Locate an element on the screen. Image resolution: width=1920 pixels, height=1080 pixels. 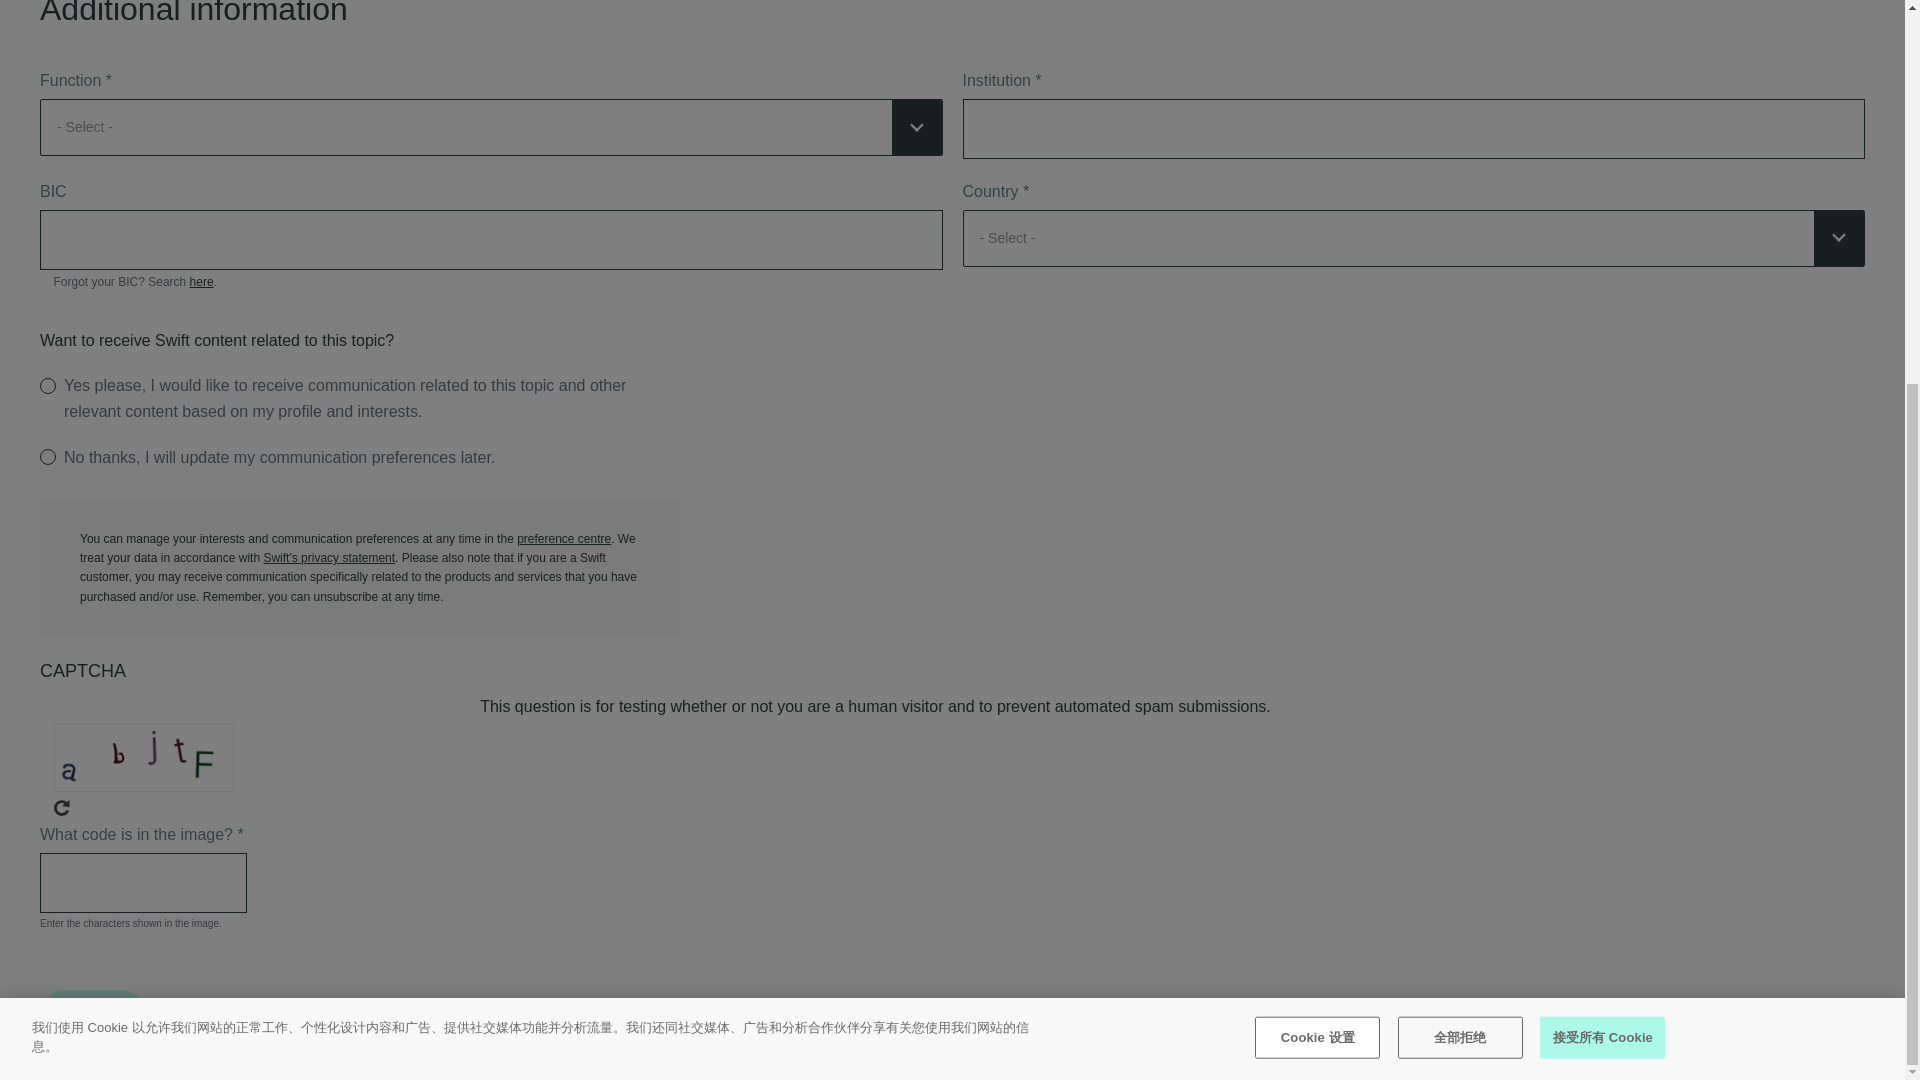
Generate new CAPTCHA image is located at coordinates (260, 808).